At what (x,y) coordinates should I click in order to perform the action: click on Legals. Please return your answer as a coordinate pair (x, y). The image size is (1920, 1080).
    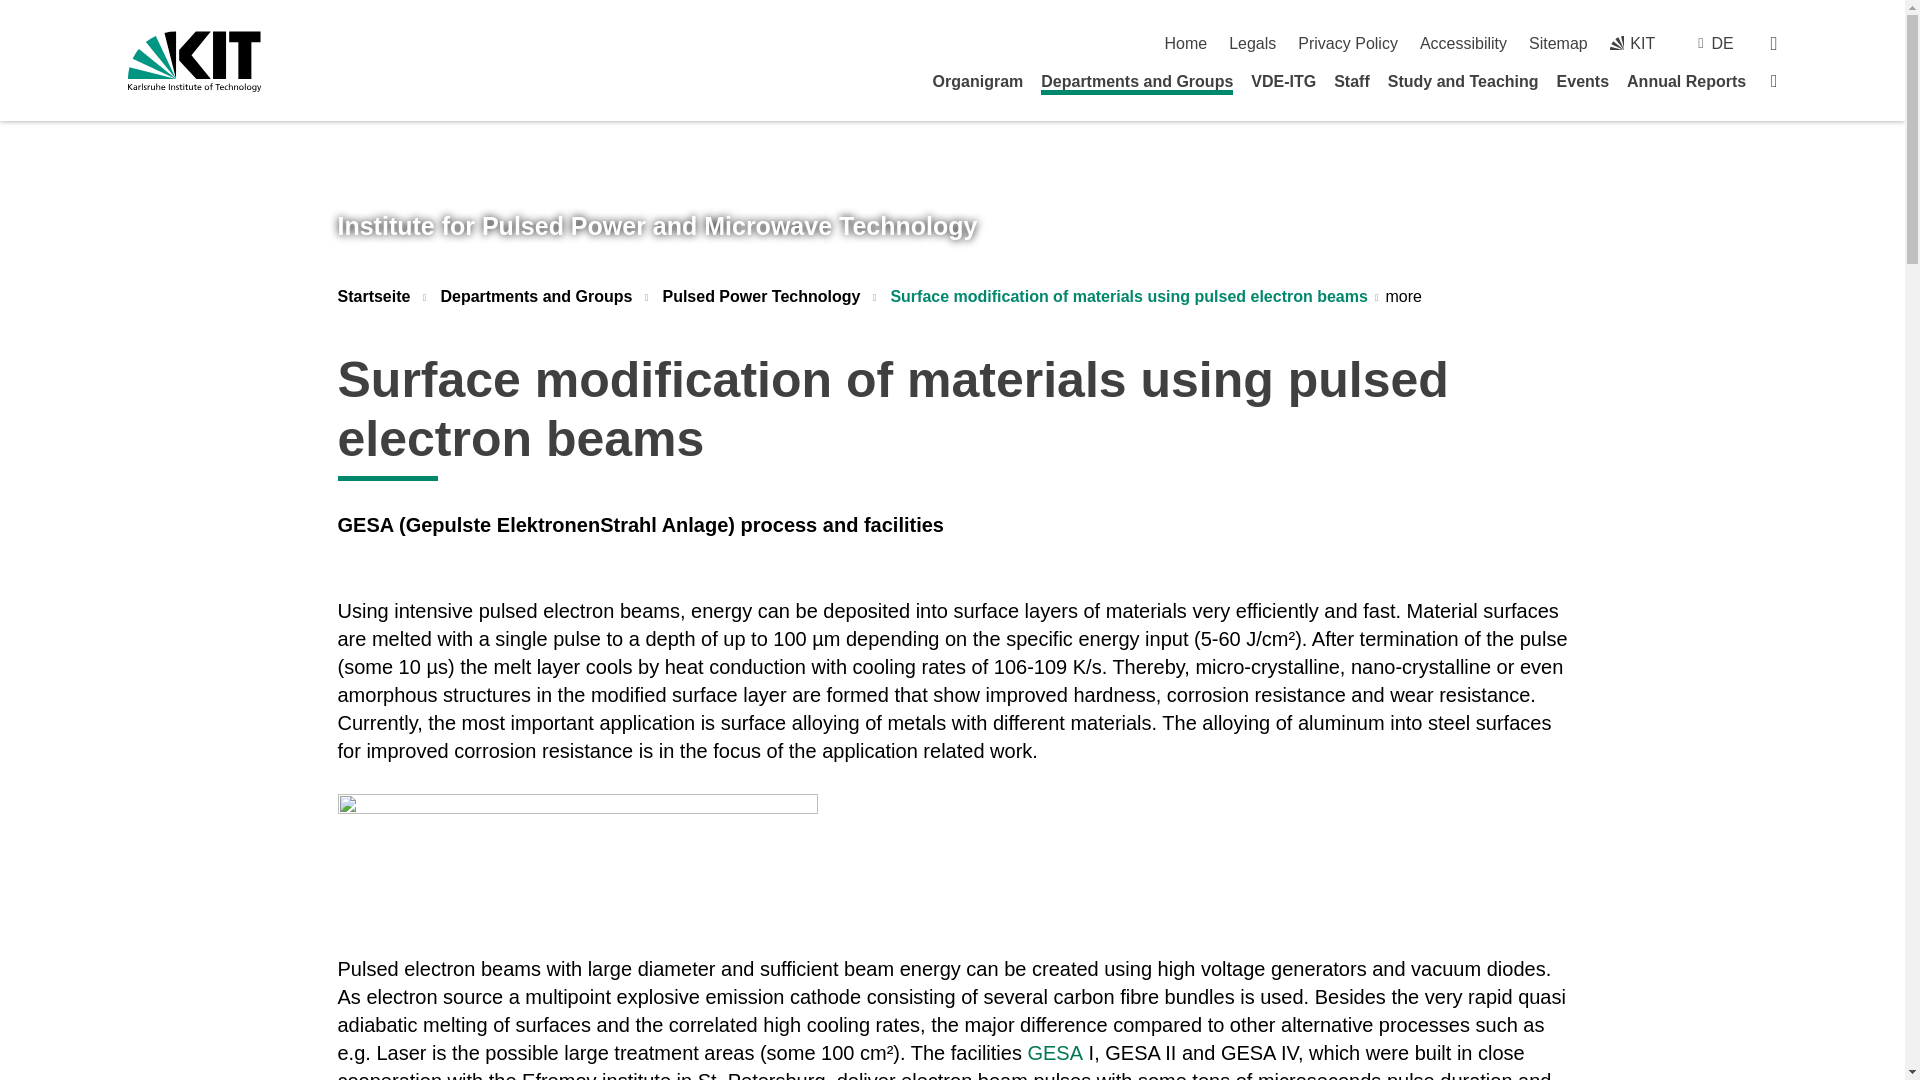
    Looking at the image, I should click on (1252, 42).